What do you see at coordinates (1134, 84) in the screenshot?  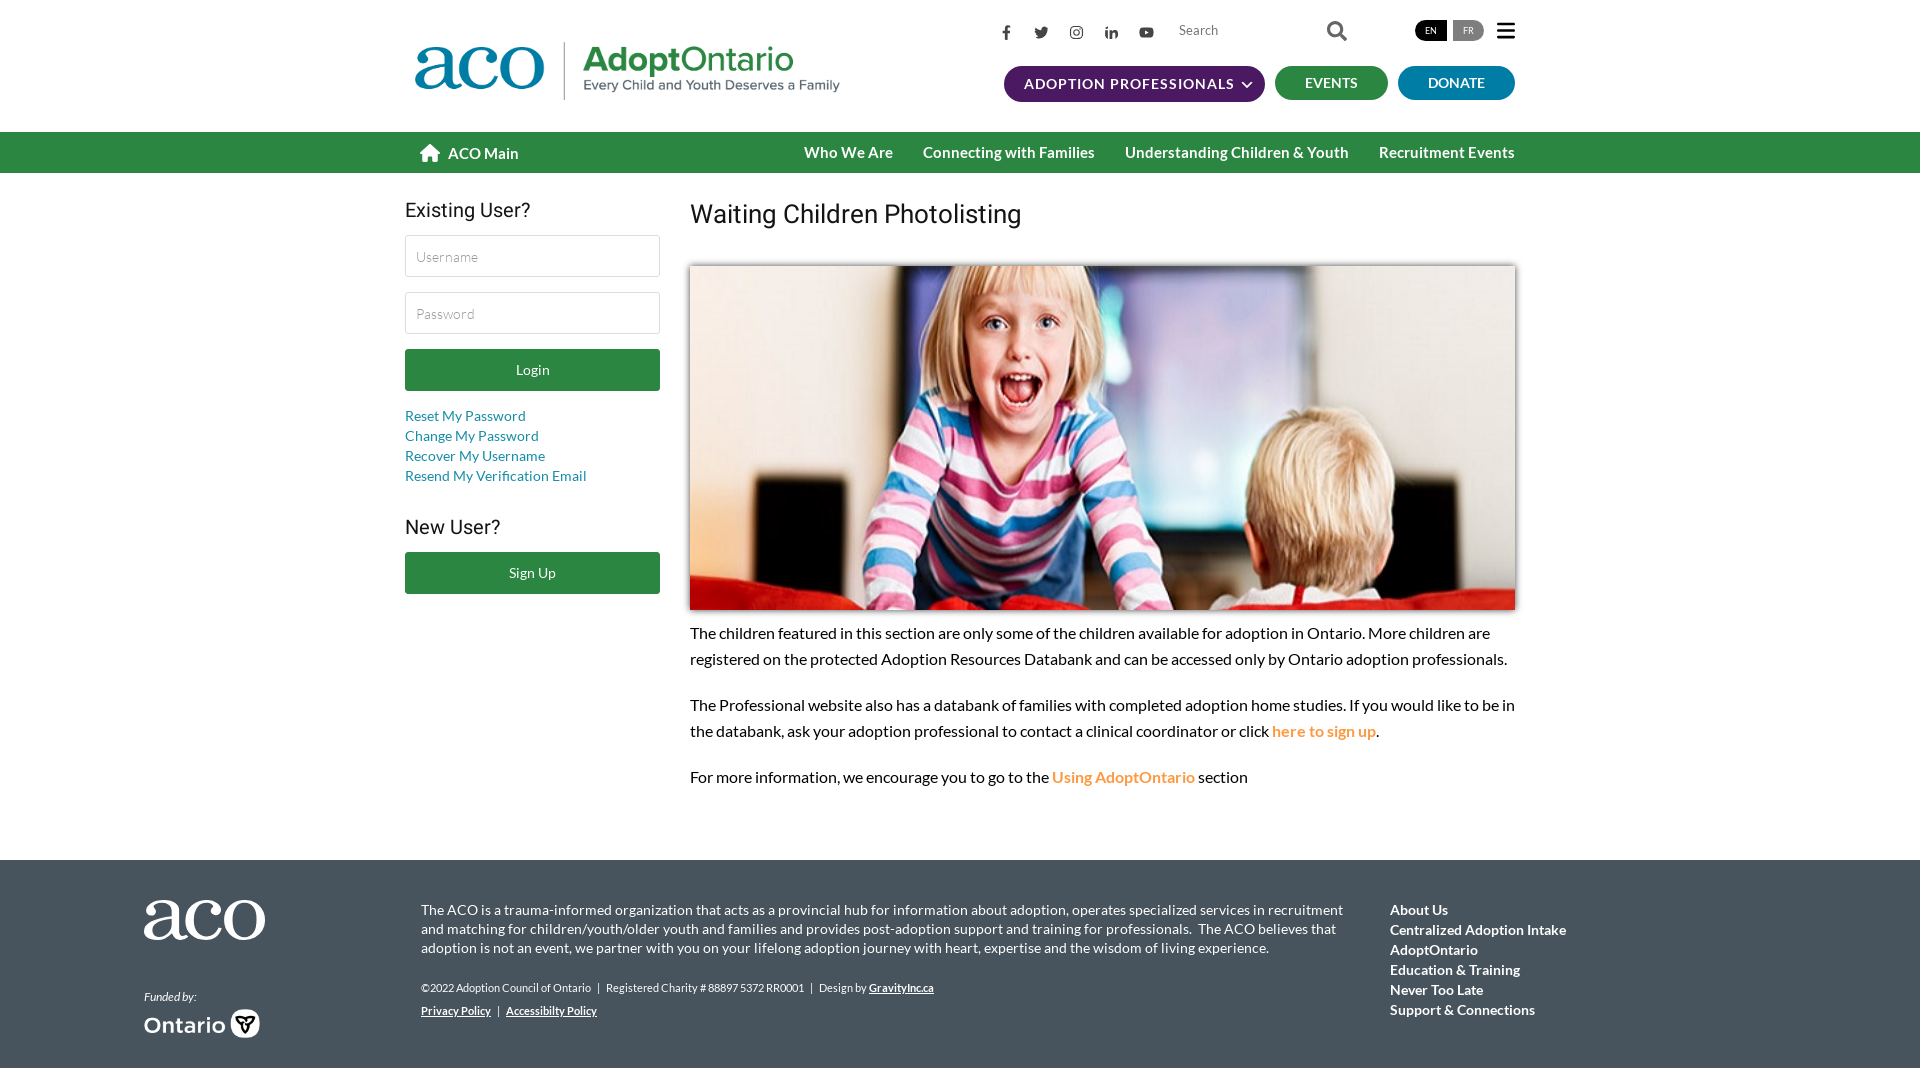 I see `ADOPTION PROFESSIONALS` at bounding box center [1134, 84].